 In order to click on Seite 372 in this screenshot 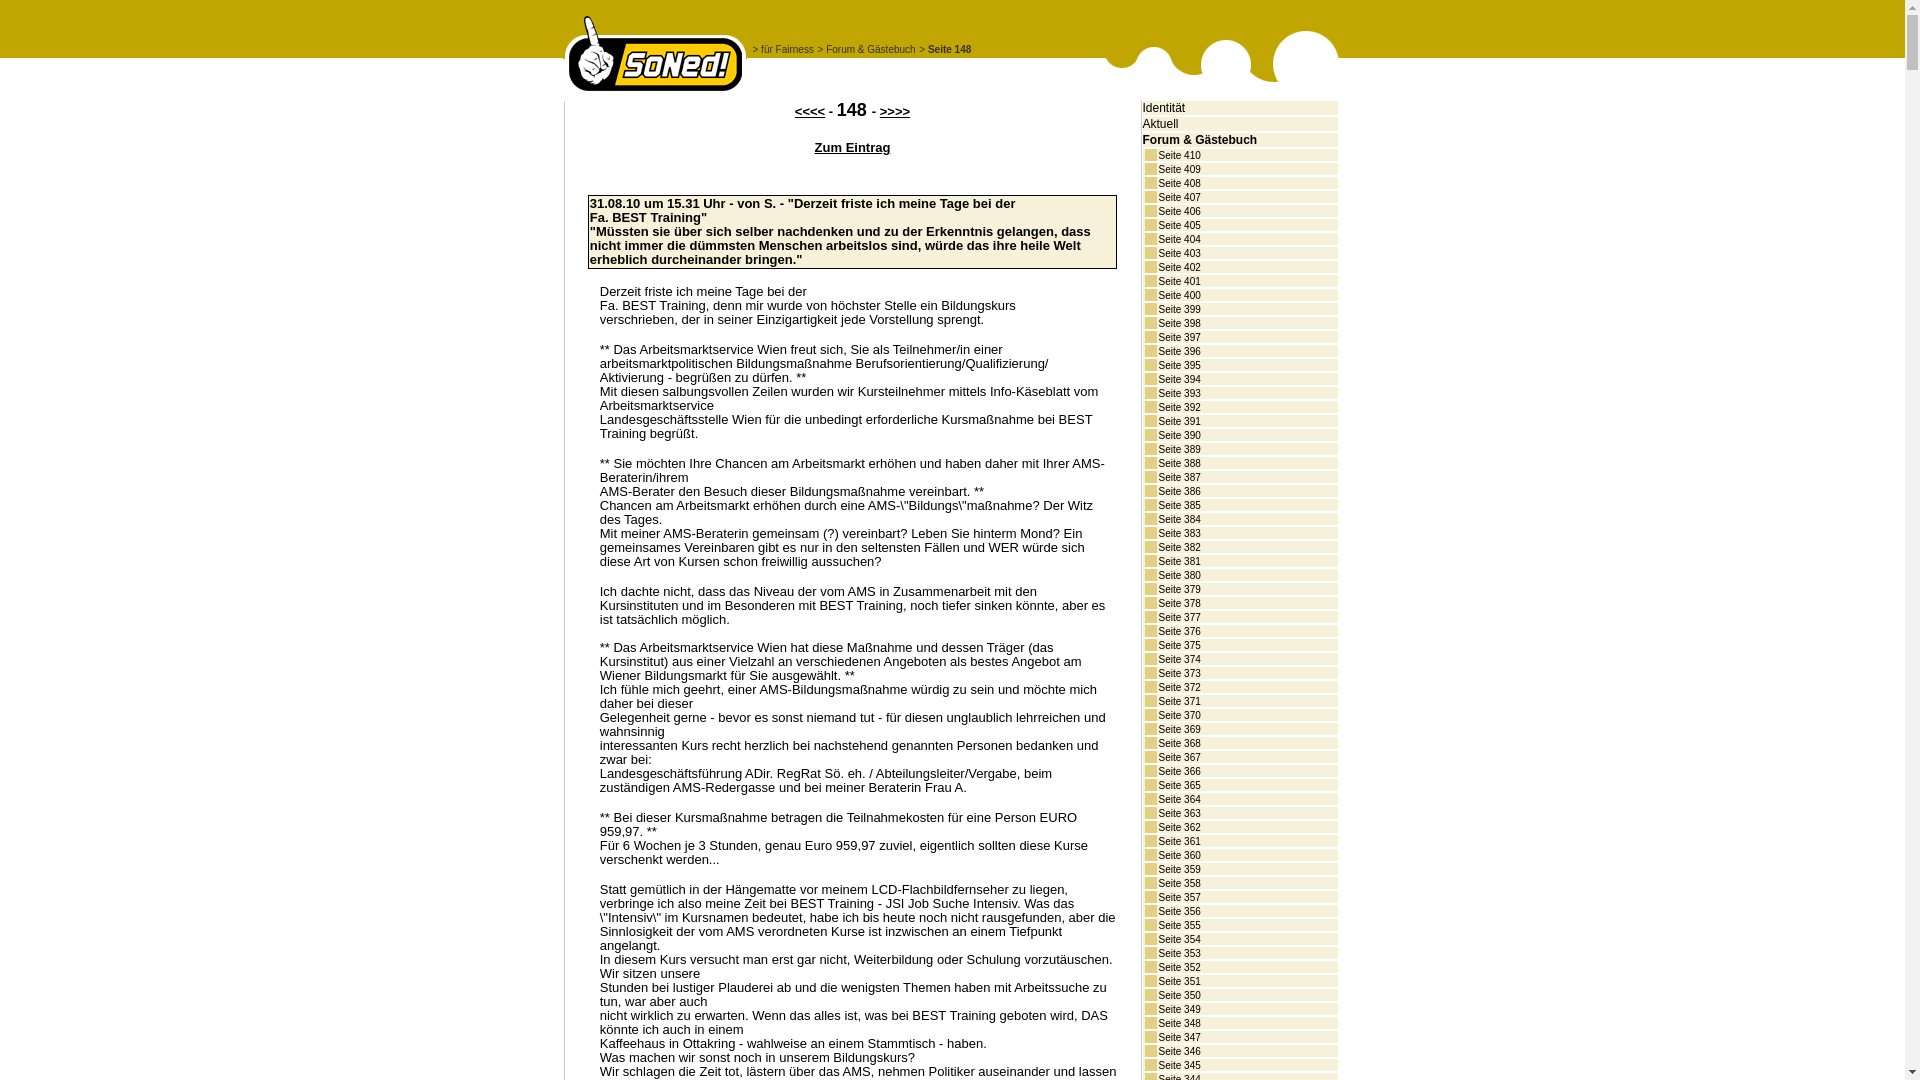, I will do `click(1178, 688)`.